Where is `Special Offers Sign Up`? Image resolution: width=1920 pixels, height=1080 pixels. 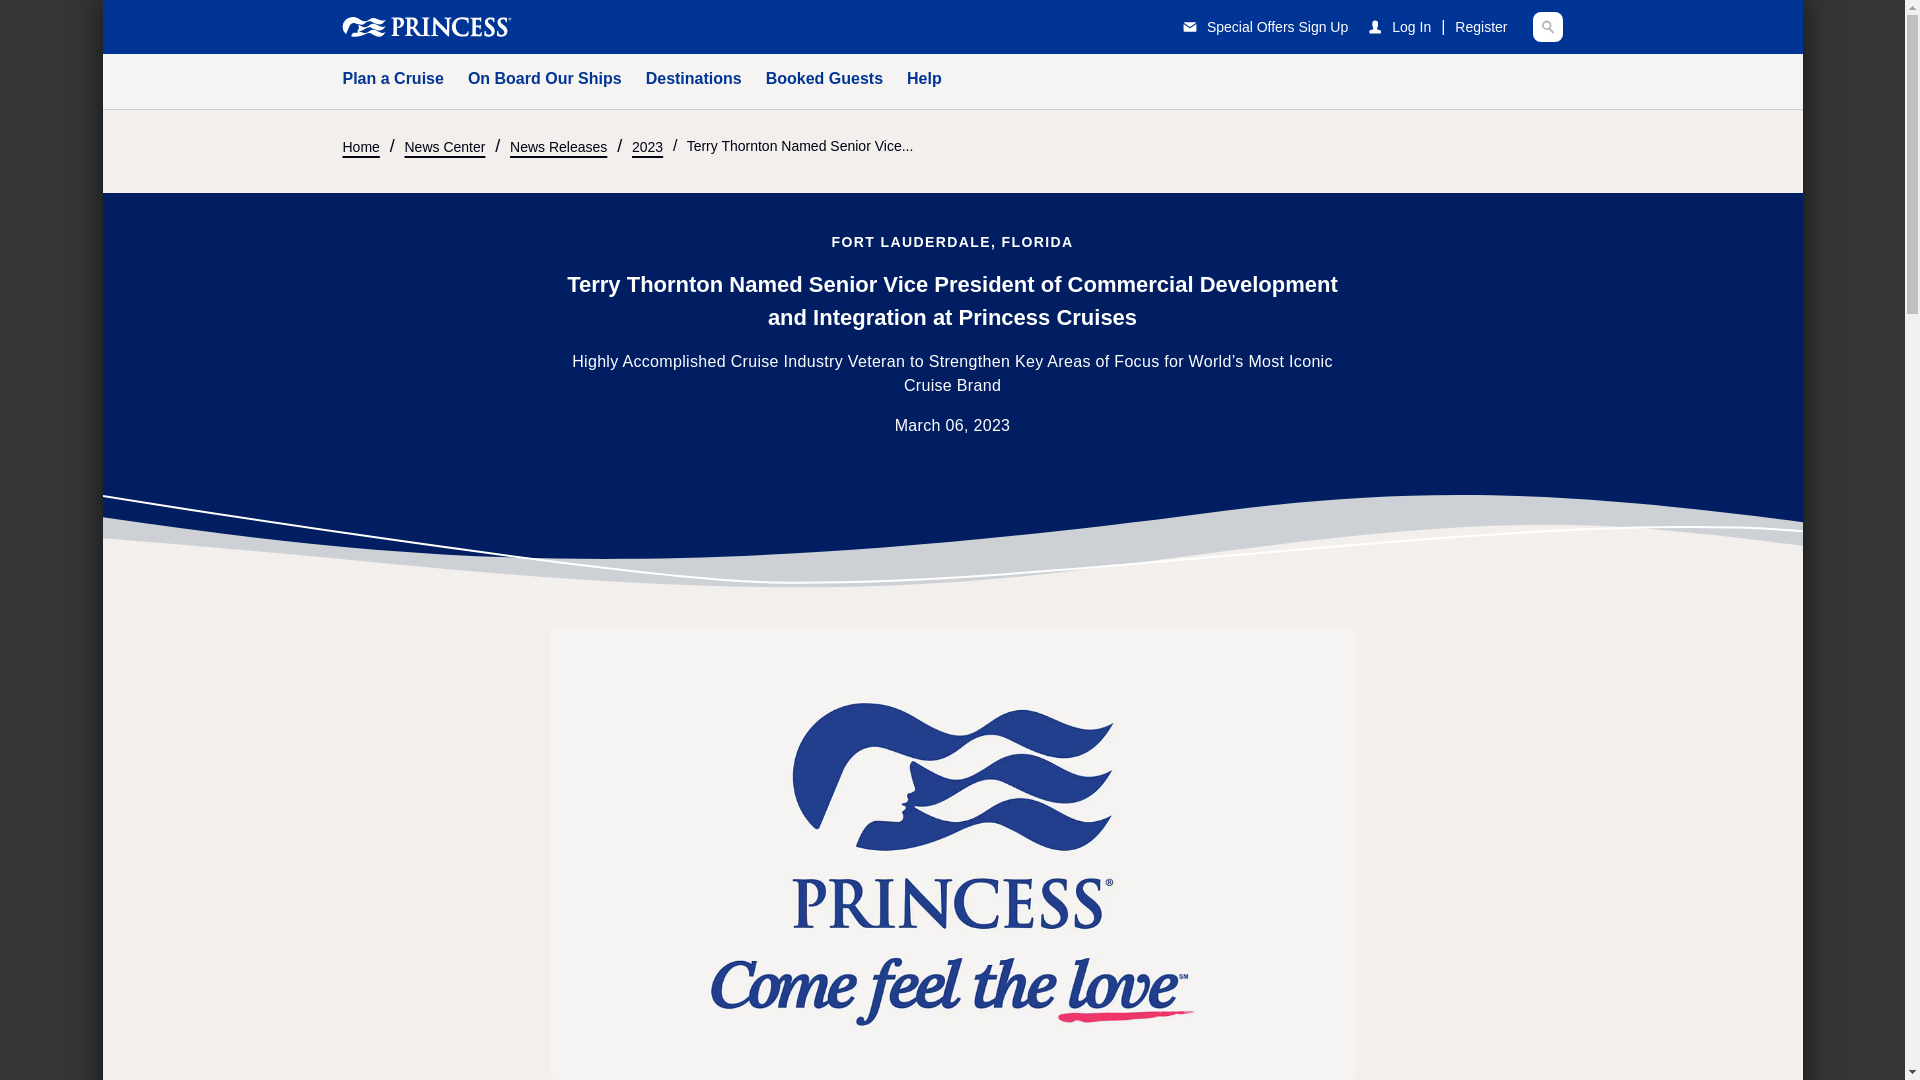
Special Offers Sign Up is located at coordinates (1255, 26).